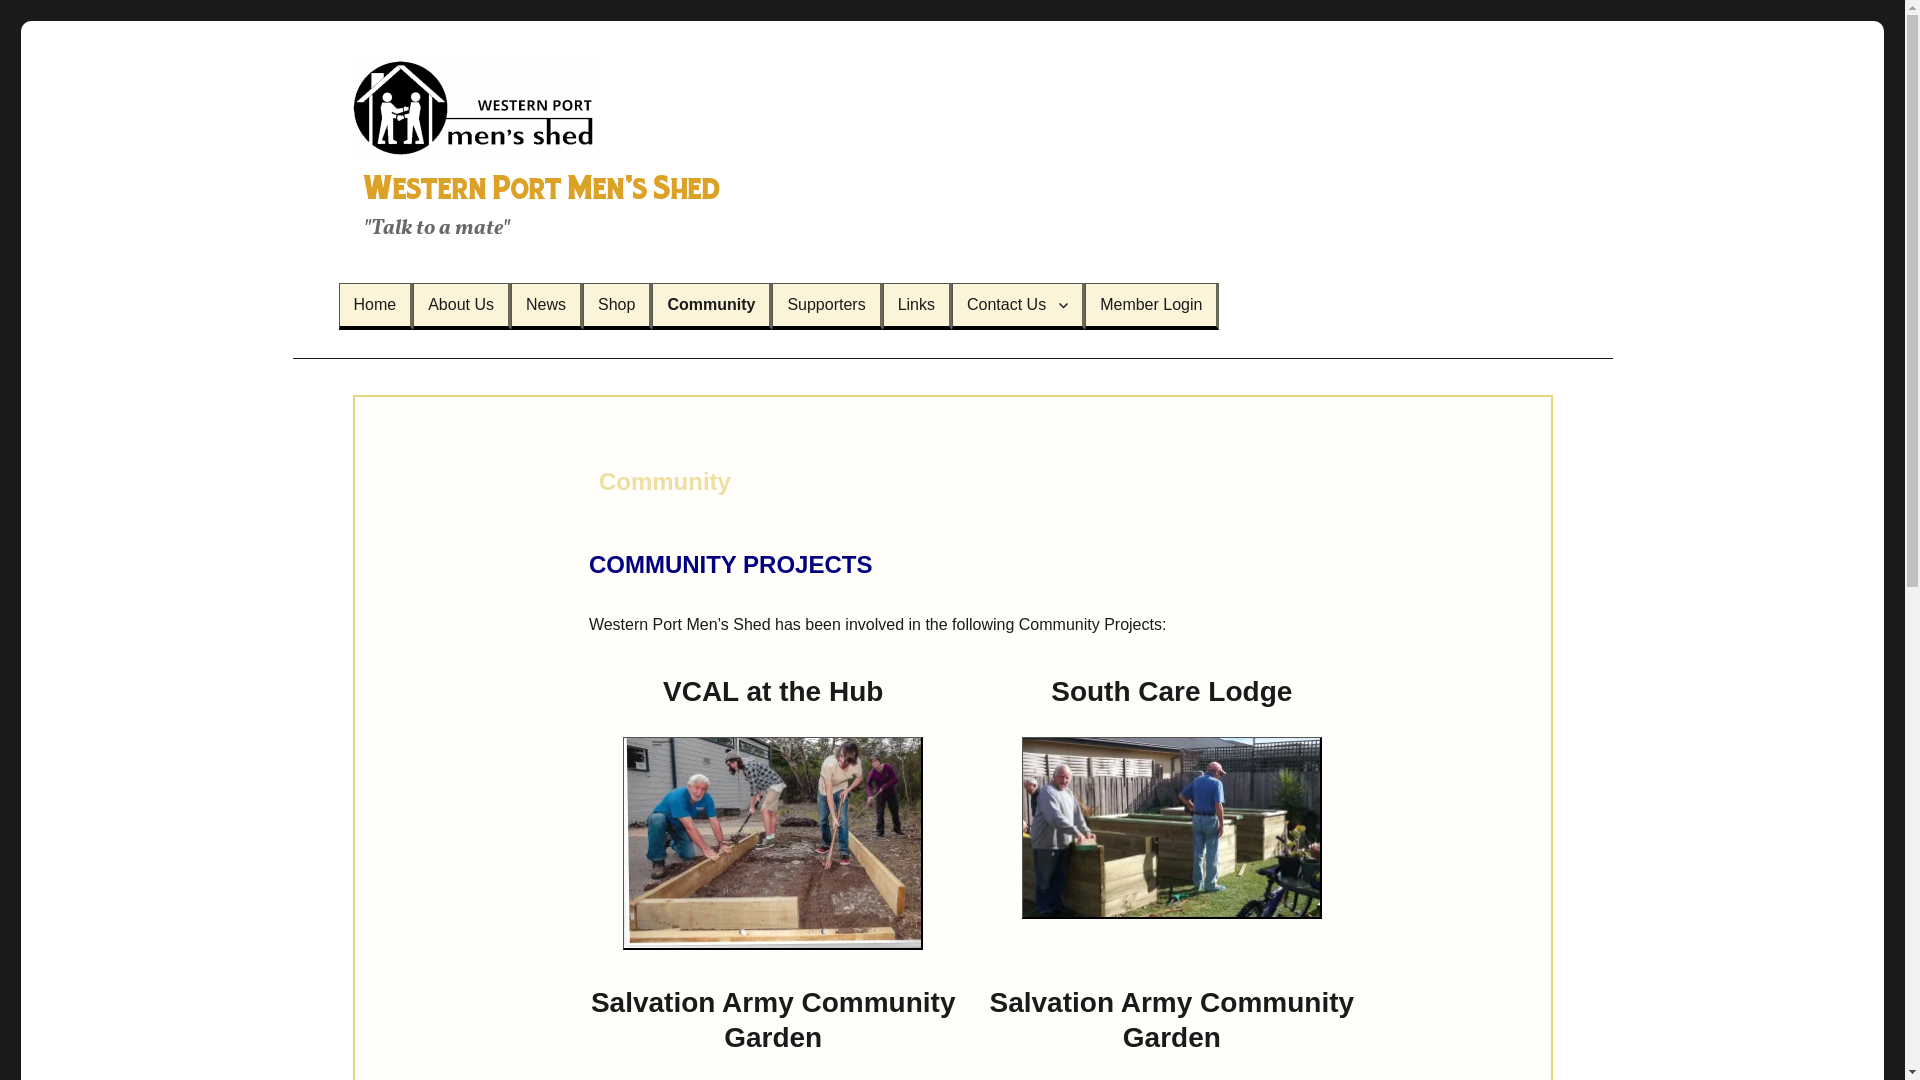 The width and height of the screenshot is (1920, 1080). I want to click on Supporters, so click(826, 305).